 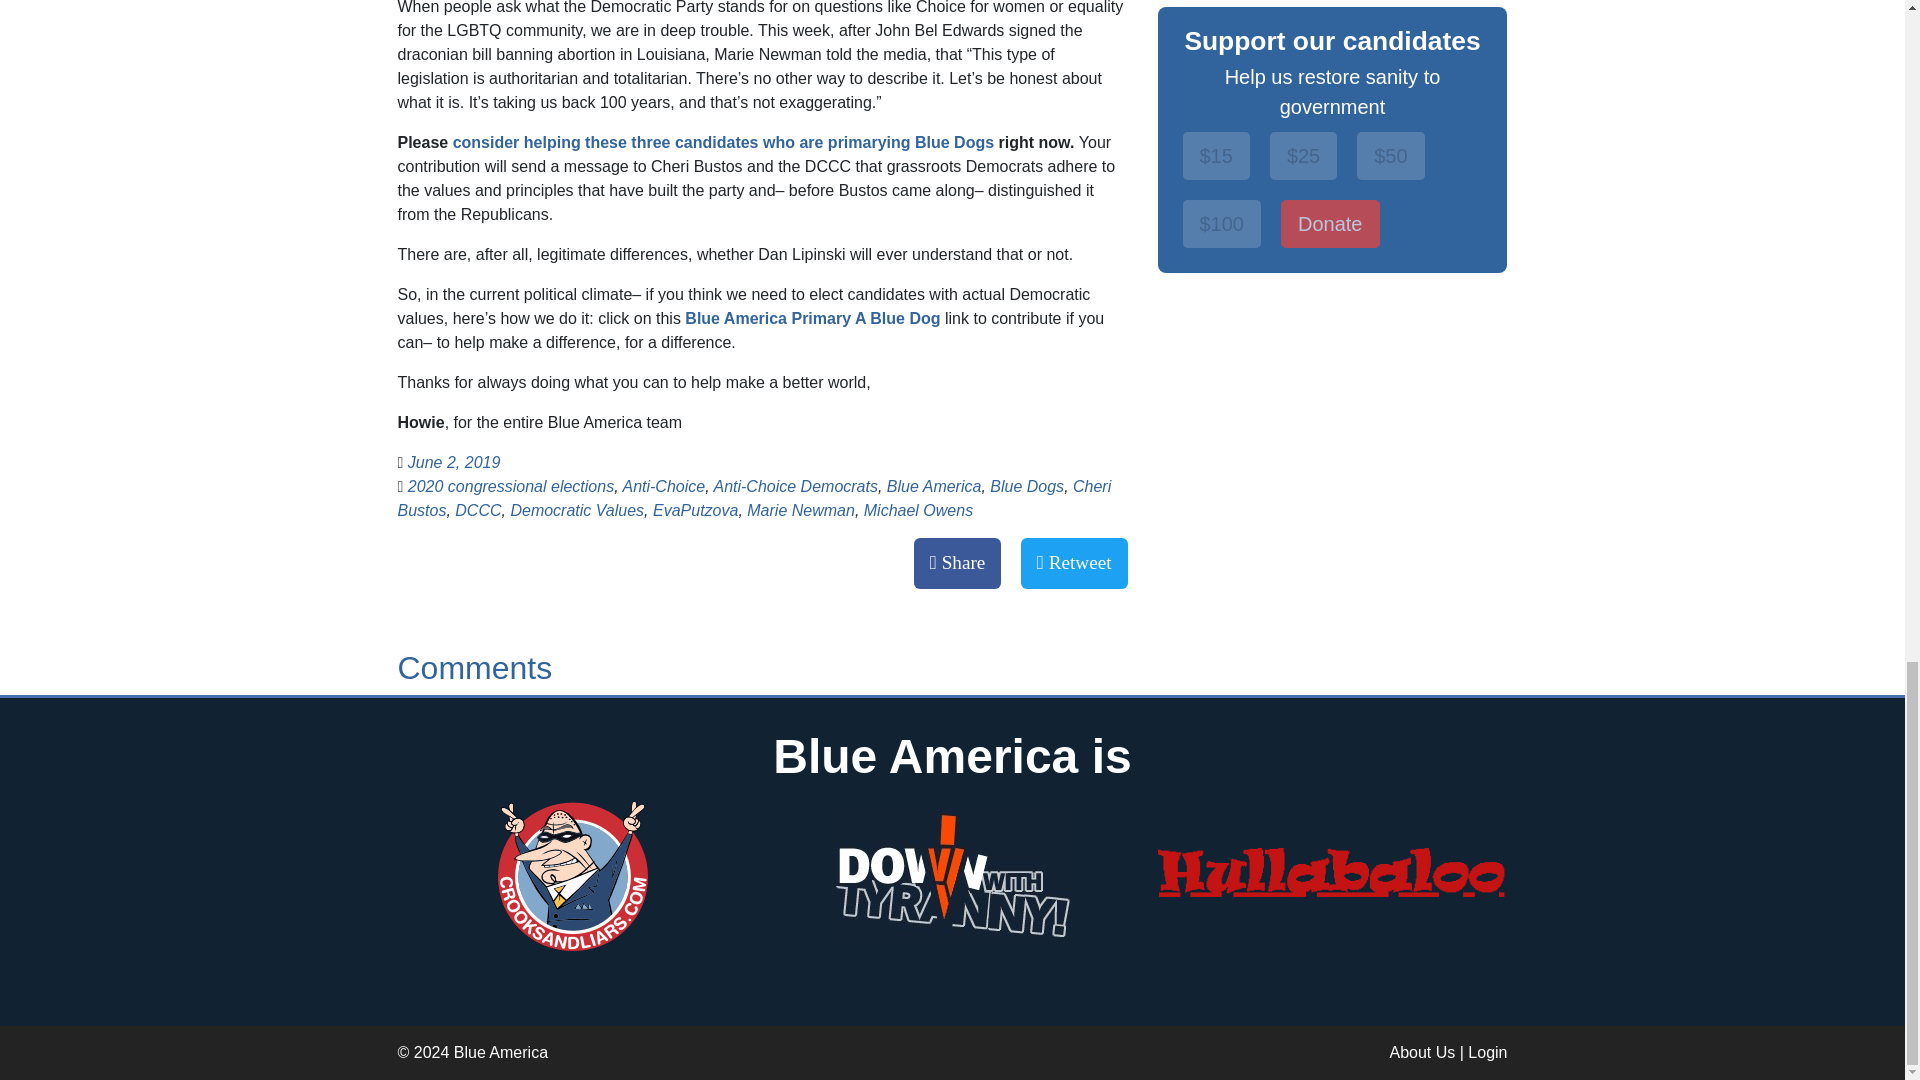 I want to click on Anti-Choice, so click(x=663, y=486).